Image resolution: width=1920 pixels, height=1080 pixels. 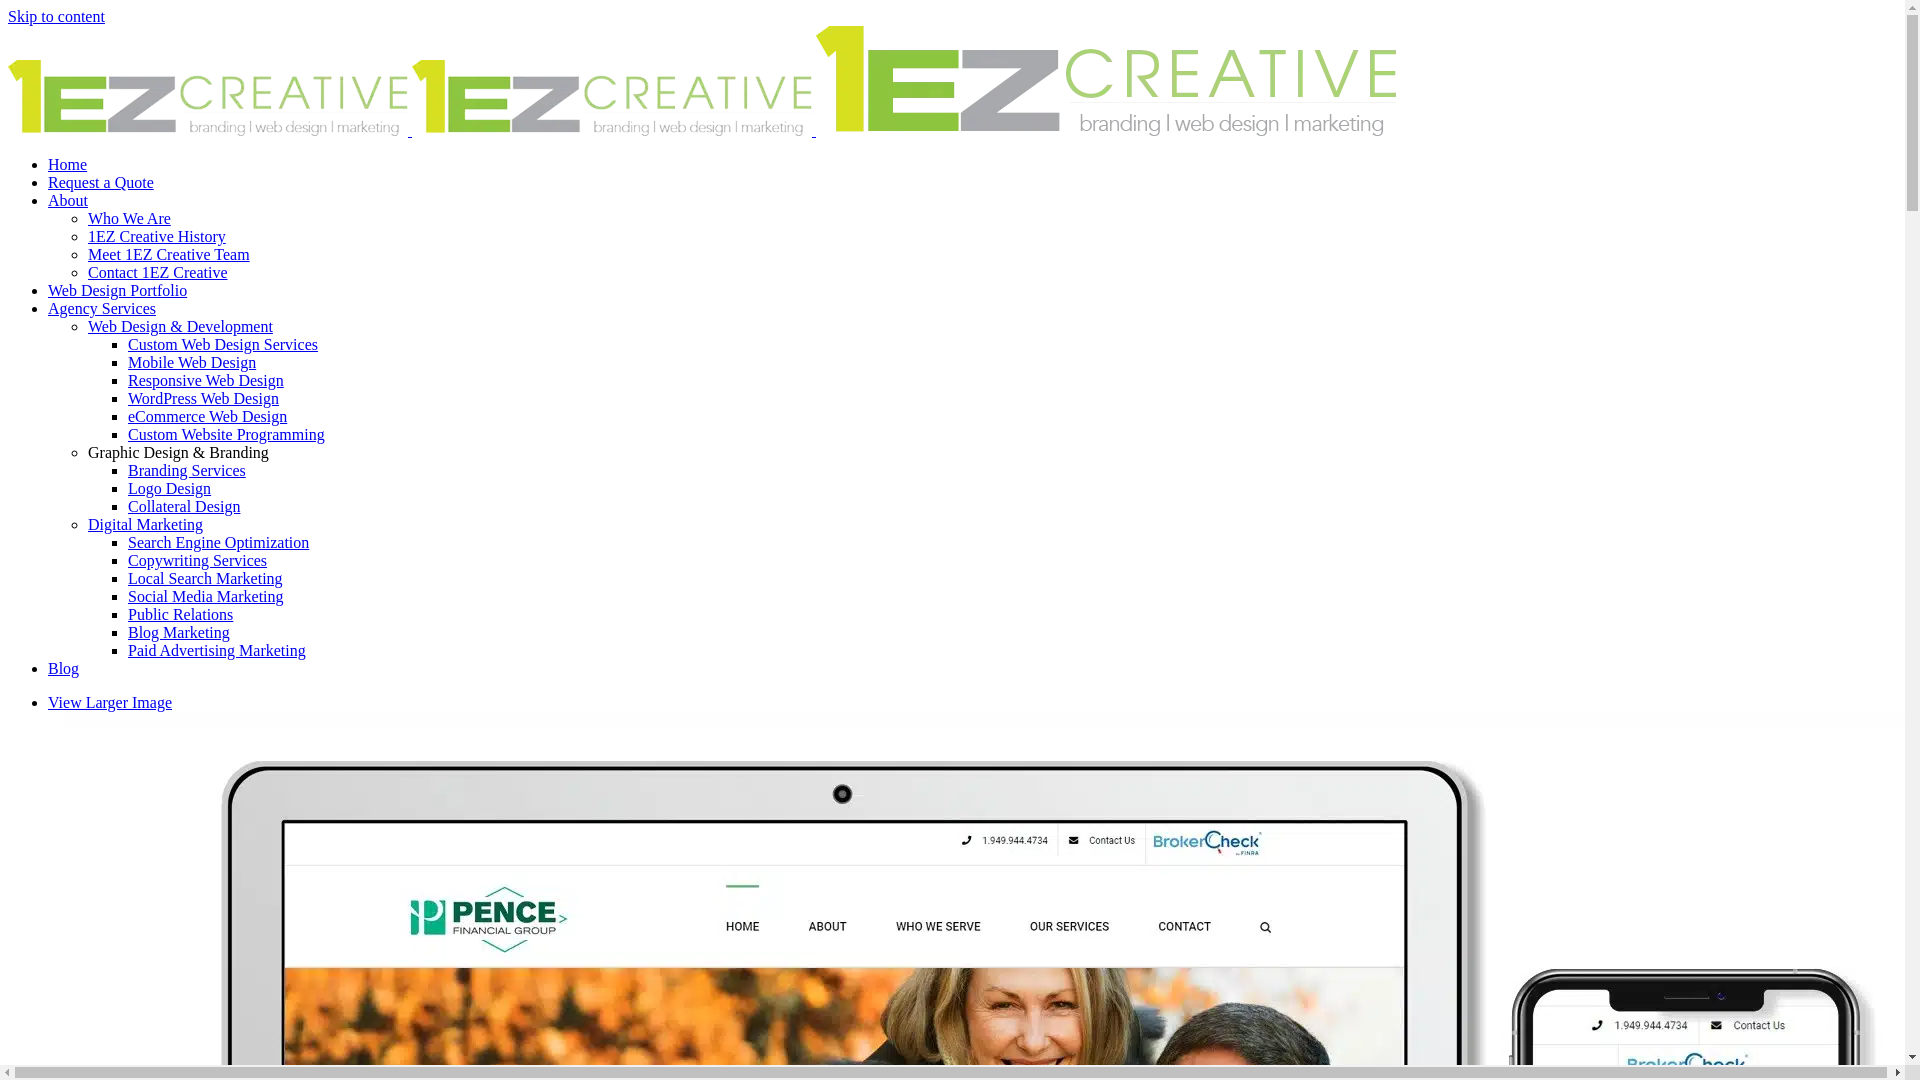 What do you see at coordinates (68, 200) in the screenshot?
I see `About` at bounding box center [68, 200].